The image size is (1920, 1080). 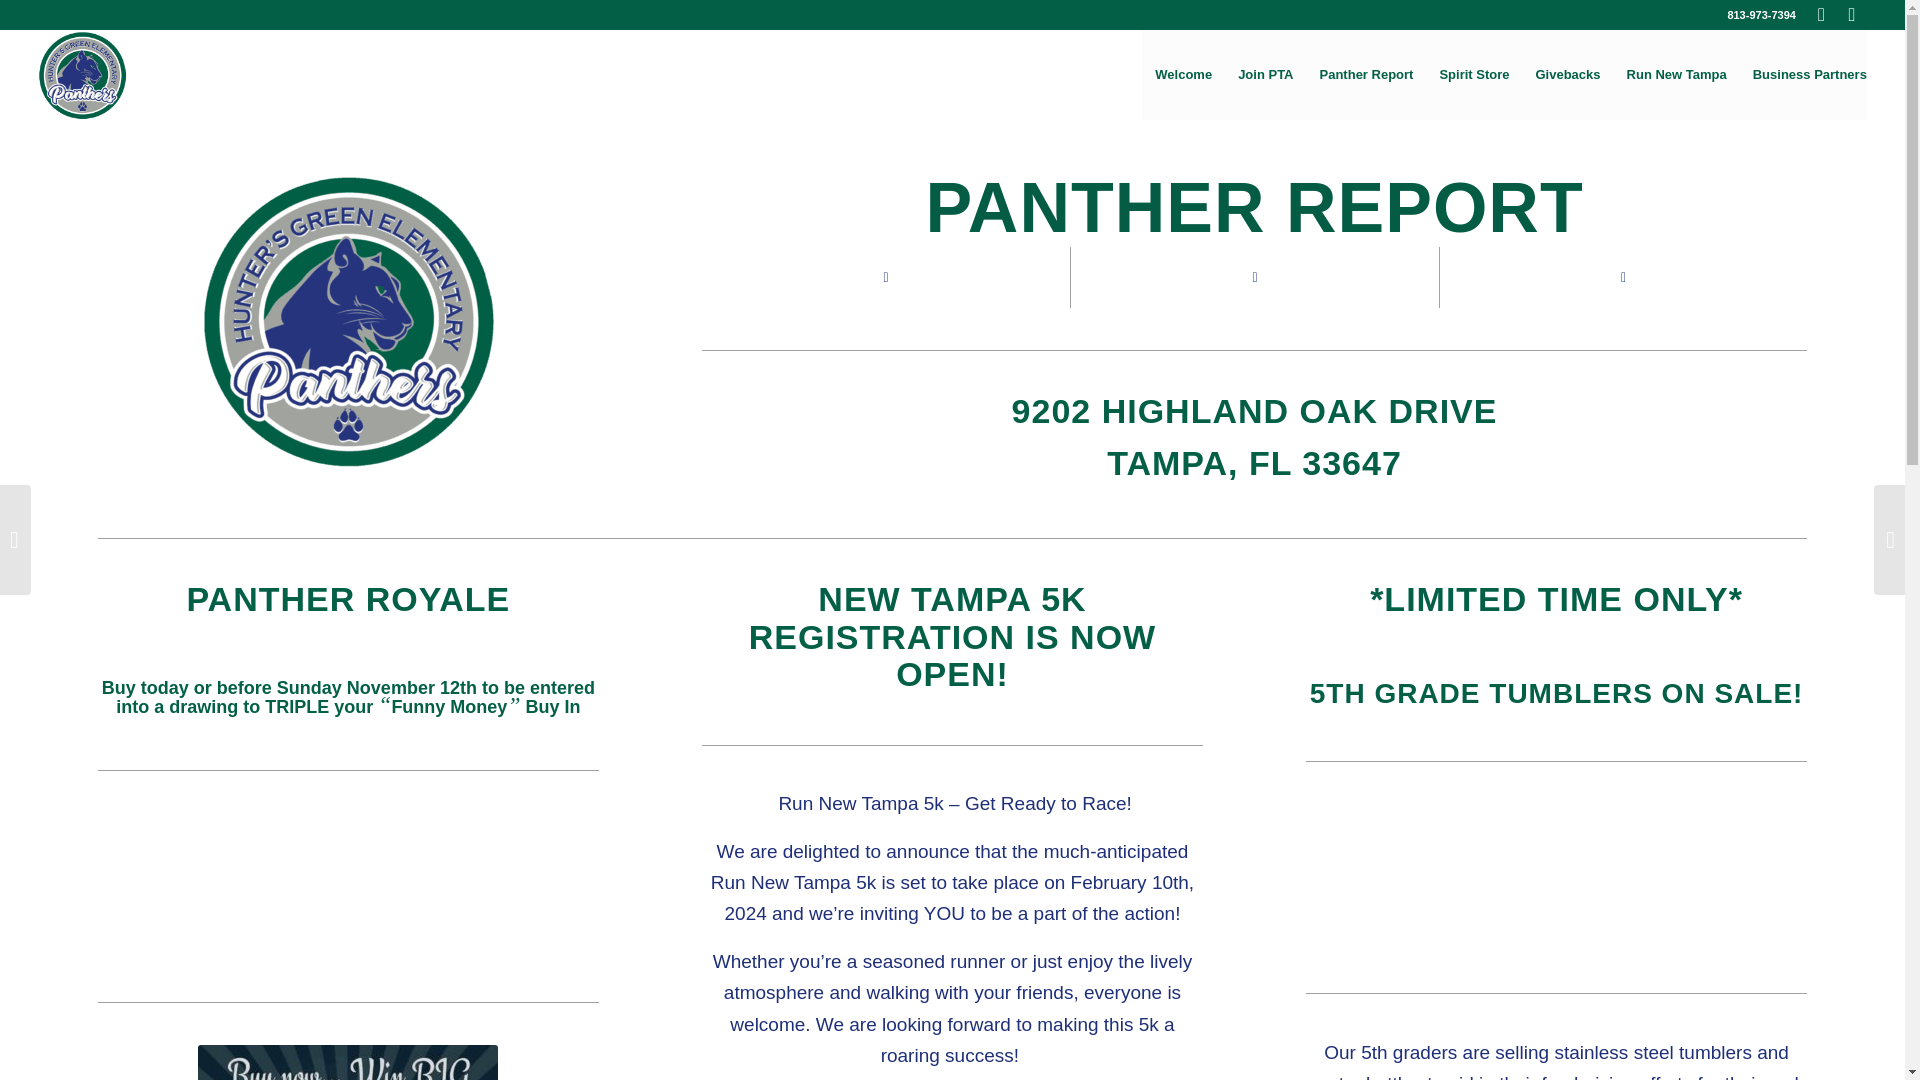 I want to click on Facebook, so click(x=1820, y=15).